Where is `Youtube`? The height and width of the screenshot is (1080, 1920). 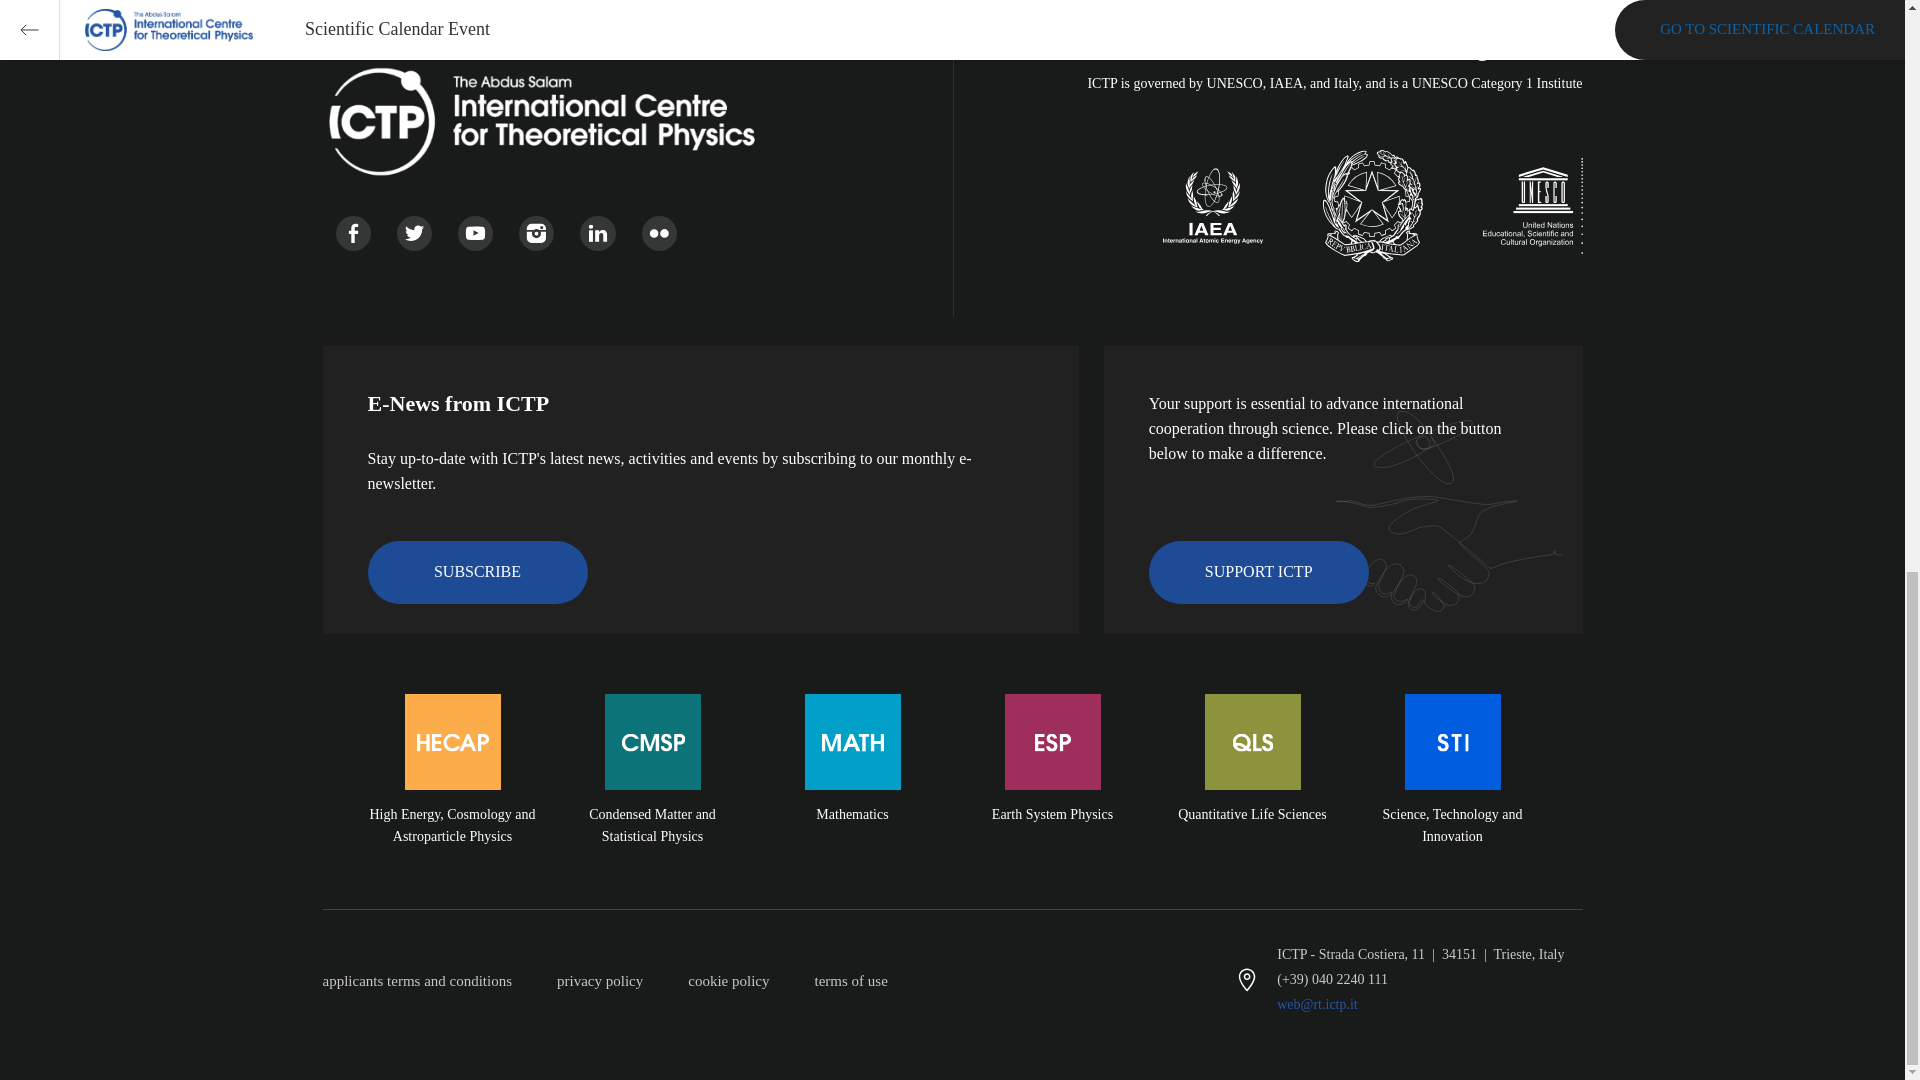
Youtube is located at coordinates (476, 233).